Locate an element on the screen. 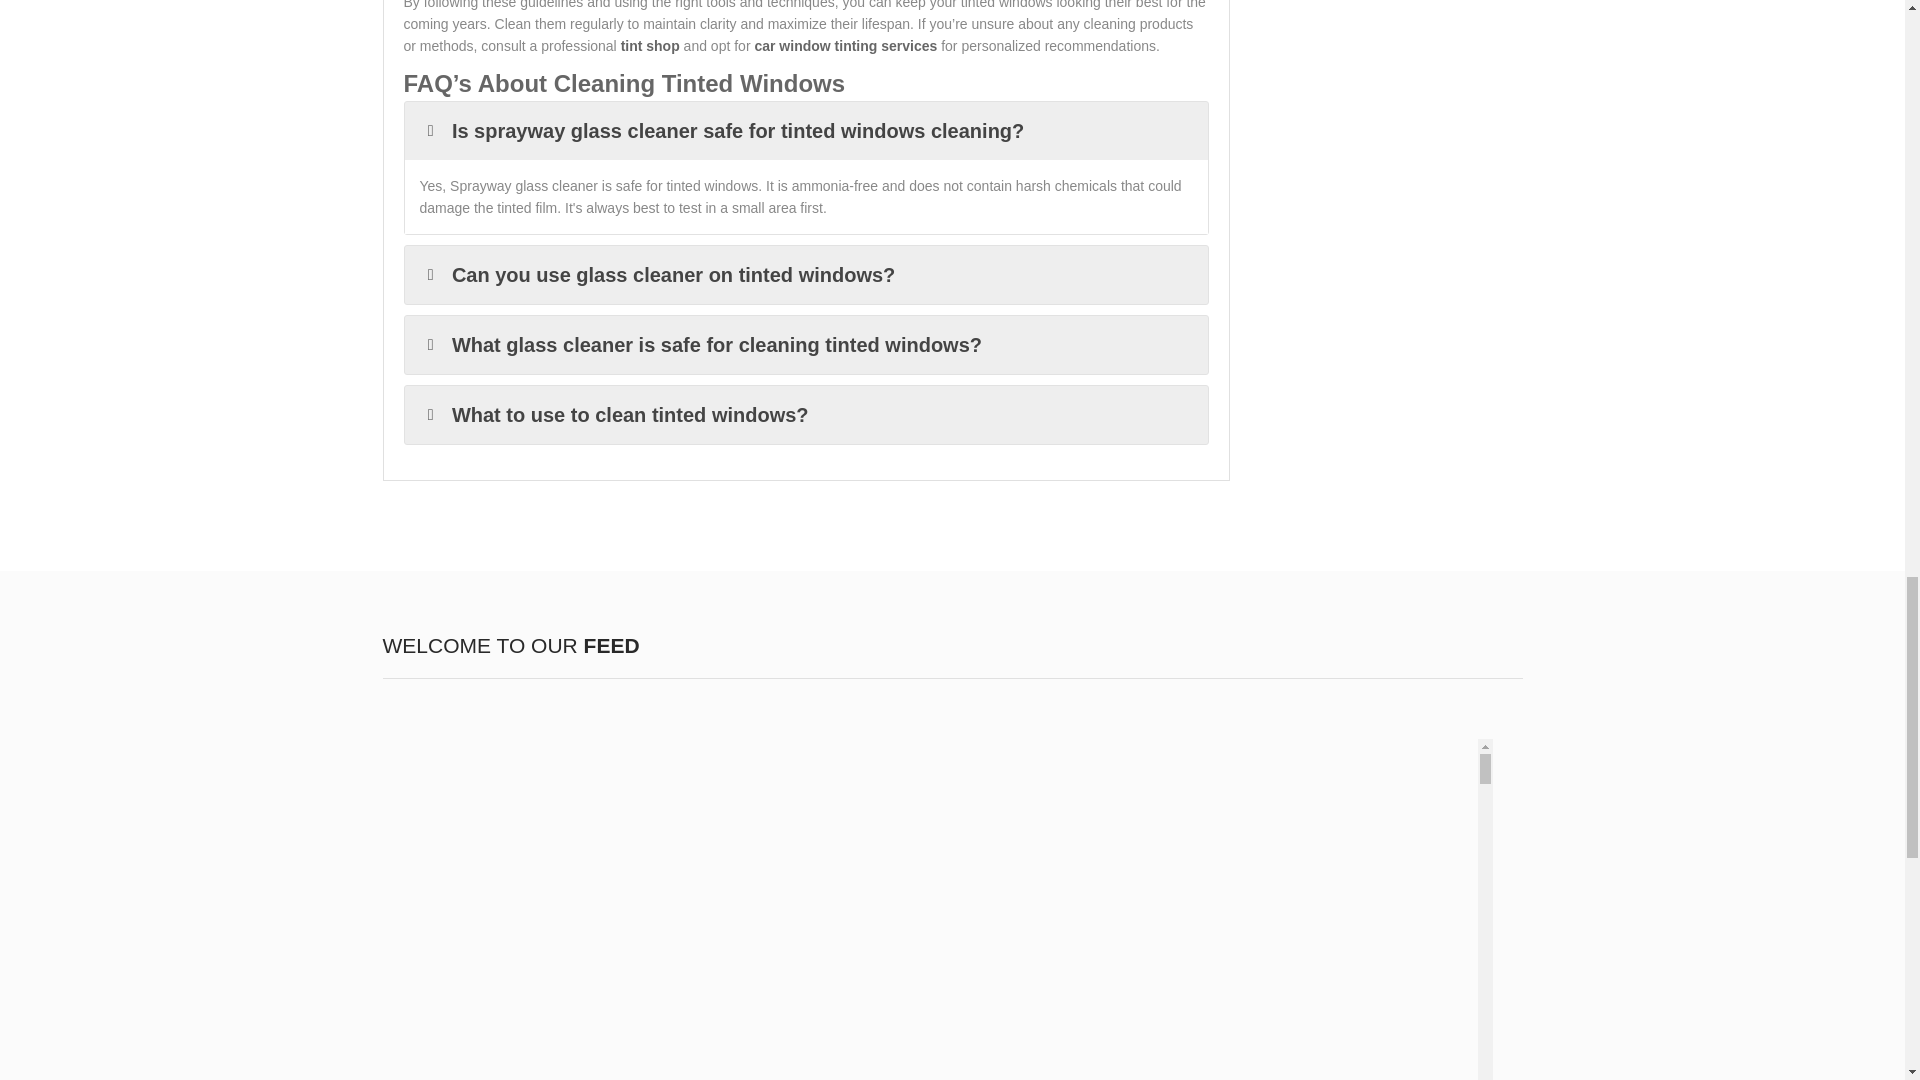  Is sprayway glass cleaner safe for tinted windows cleaning? is located at coordinates (805, 130).